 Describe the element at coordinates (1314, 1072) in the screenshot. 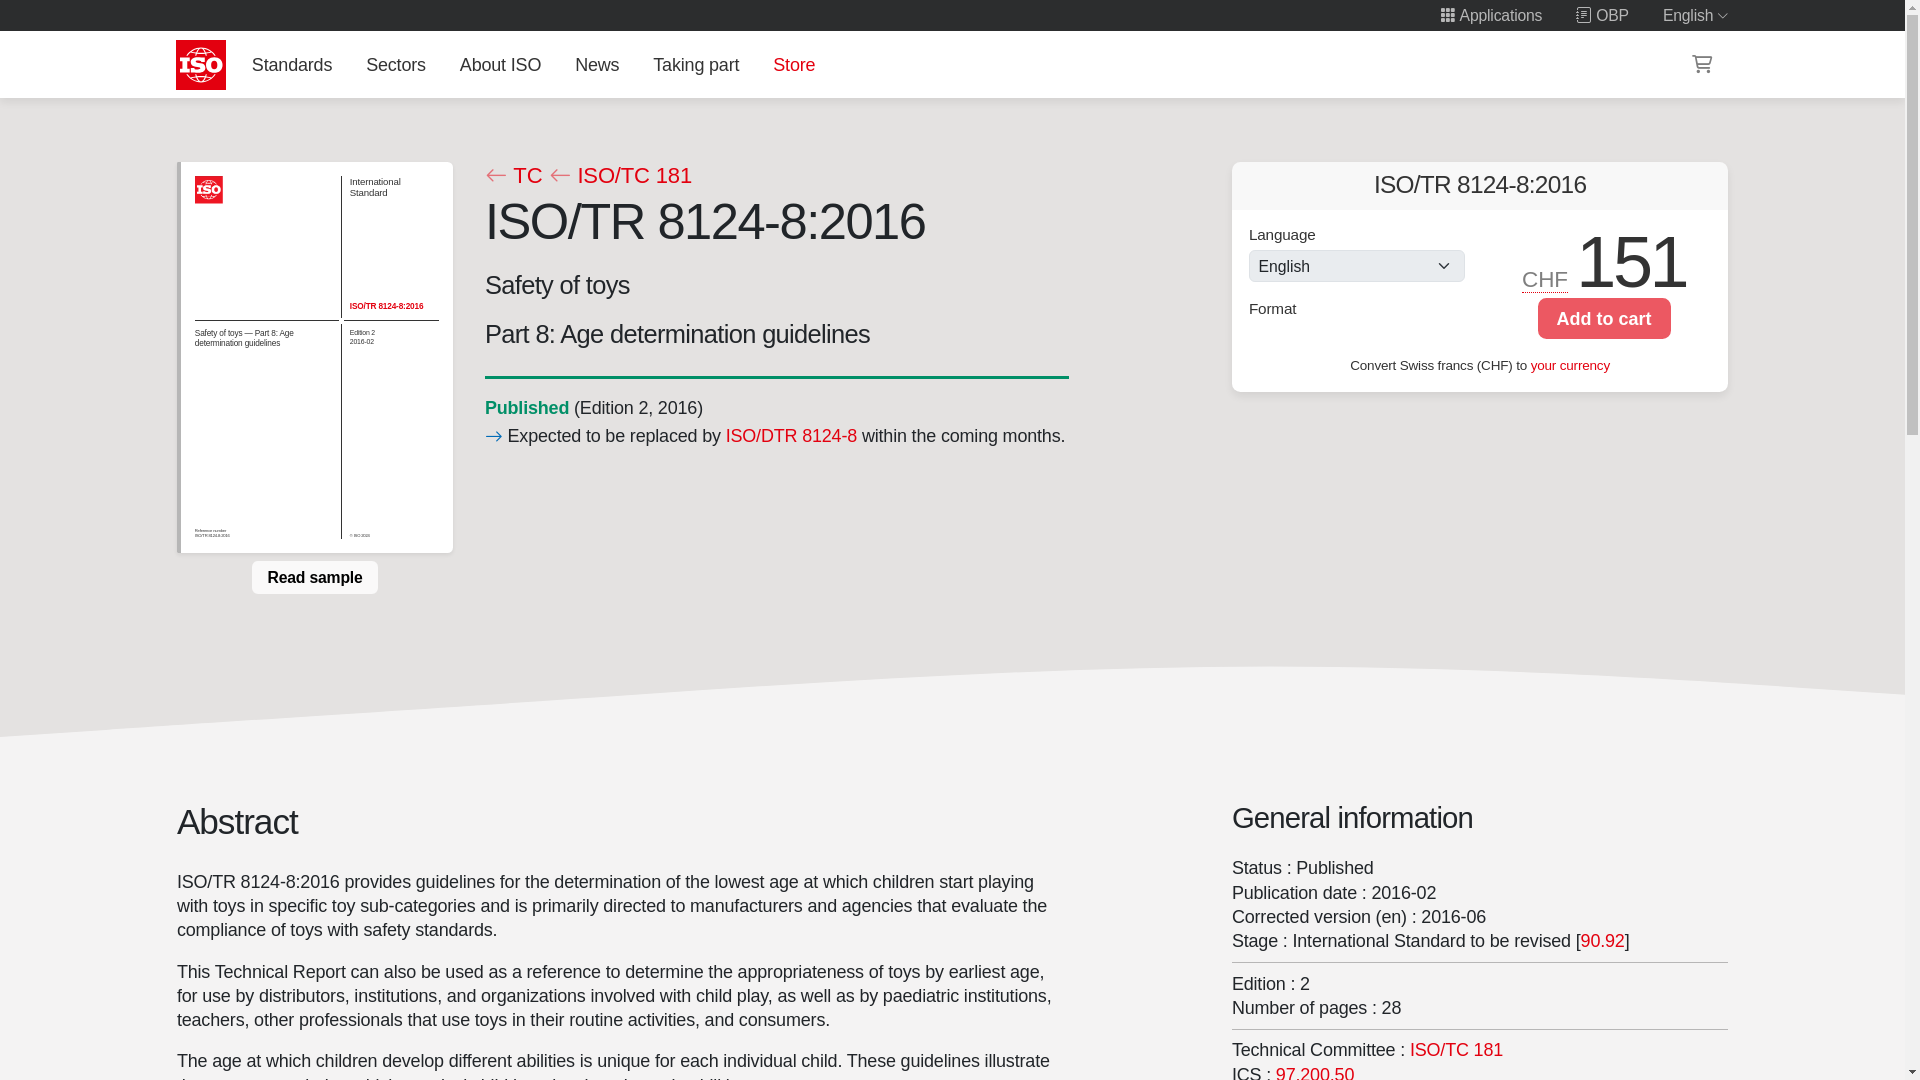

I see `Toys` at that location.